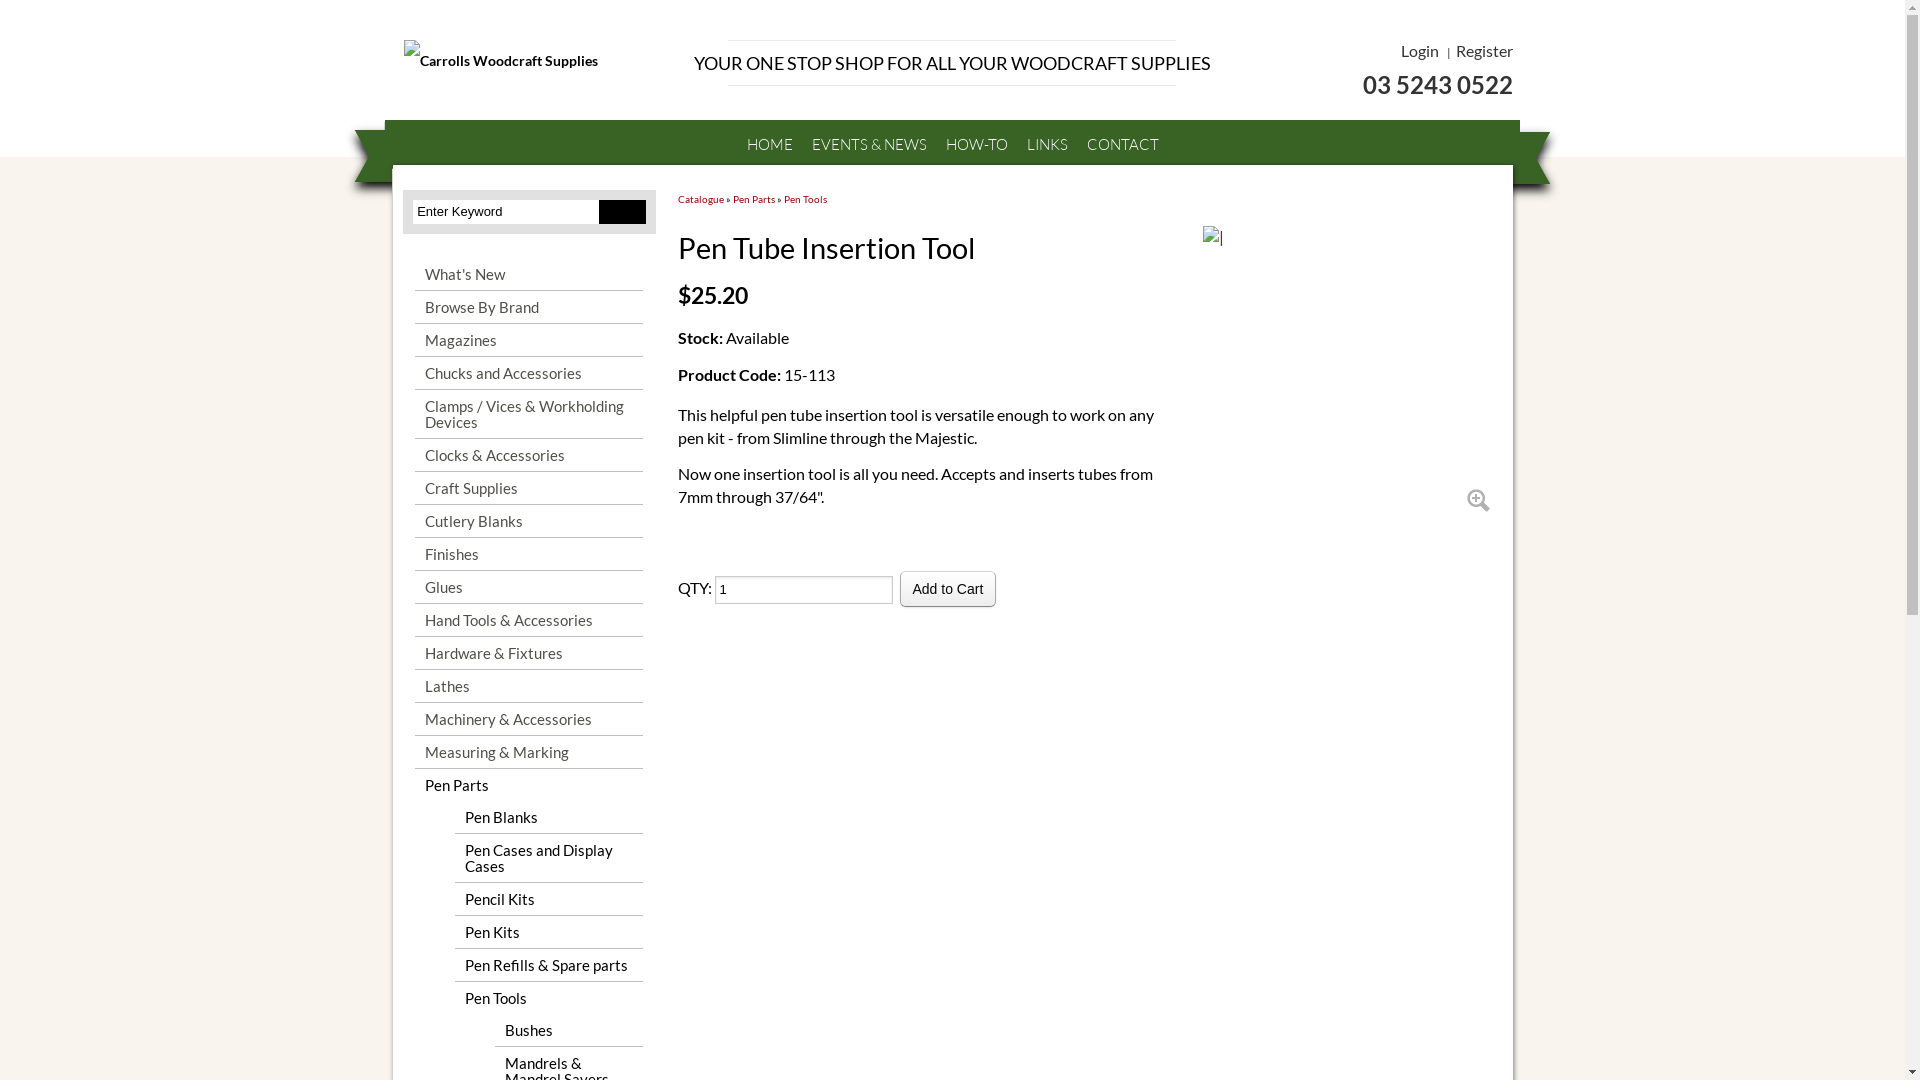  What do you see at coordinates (529, 340) in the screenshot?
I see `Magazines` at bounding box center [529, 340].